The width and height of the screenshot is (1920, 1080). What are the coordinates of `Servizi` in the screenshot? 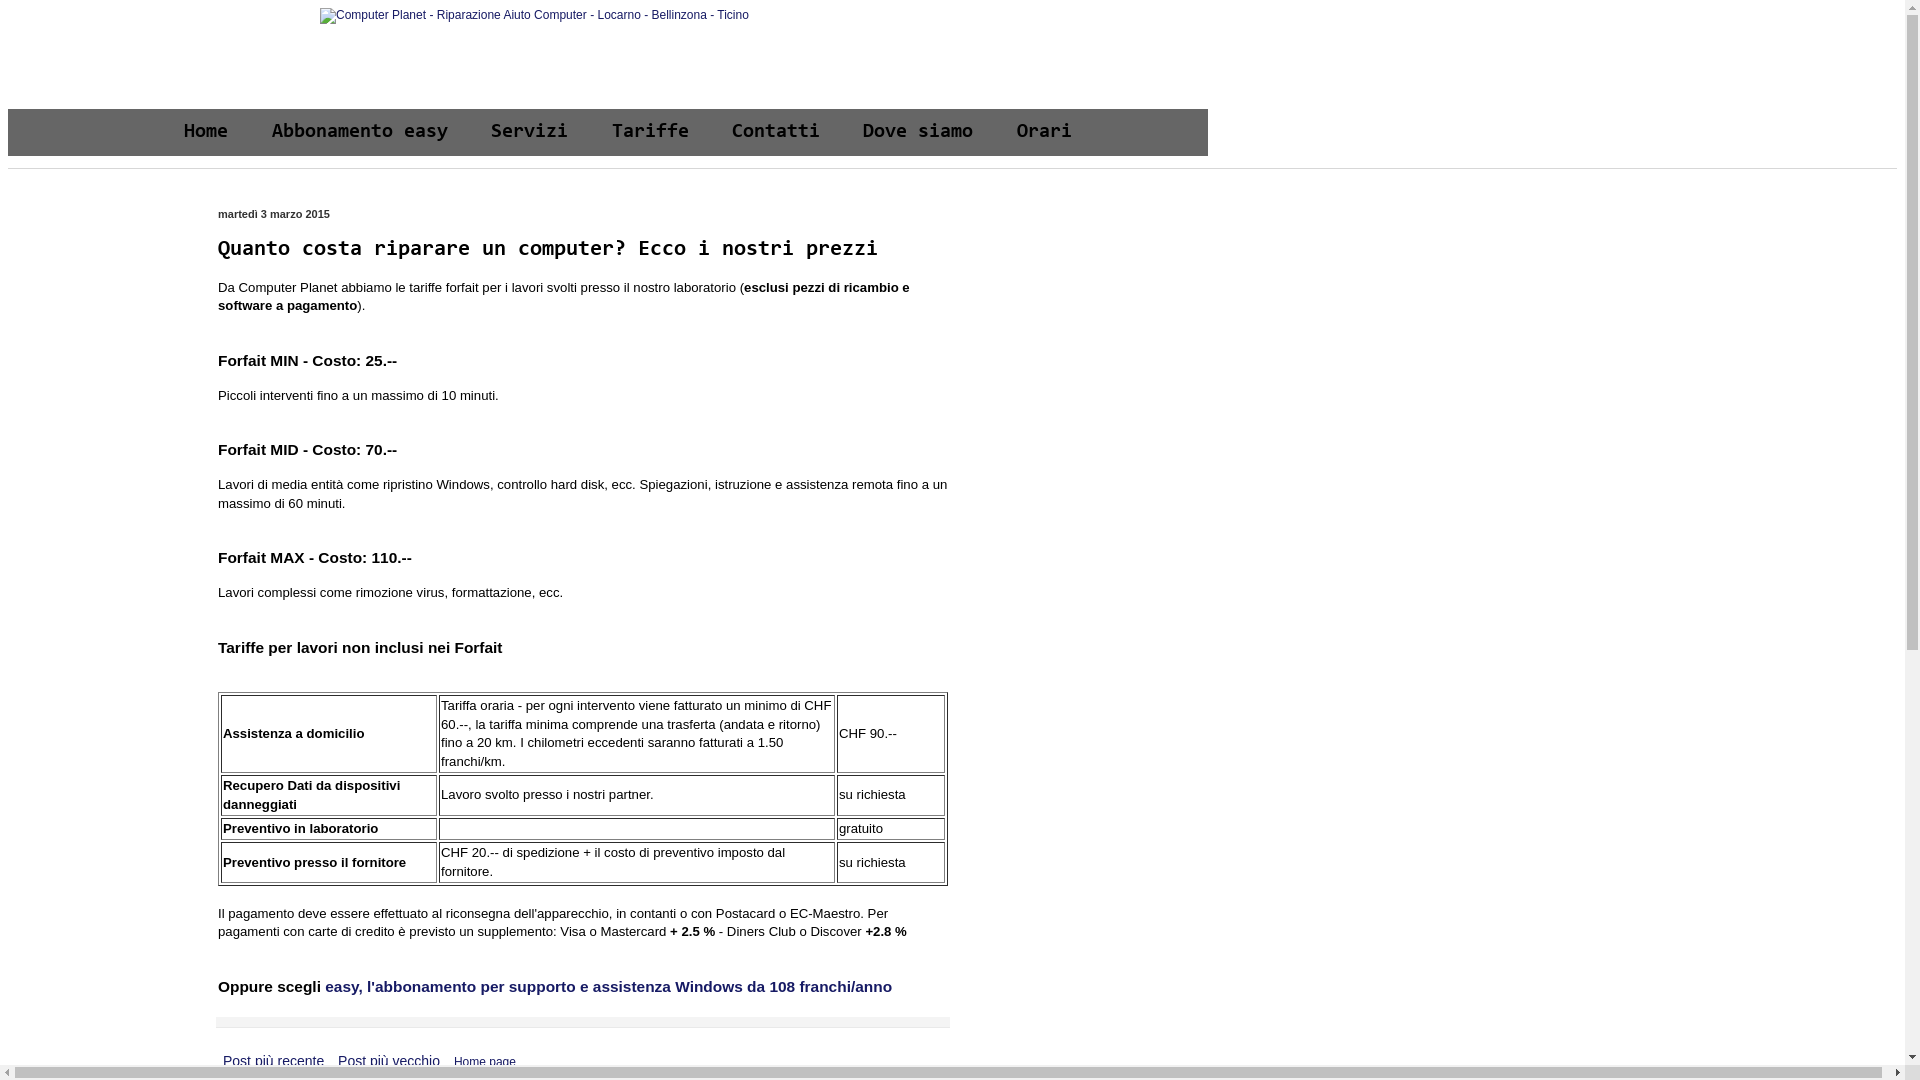 It's located at (530, 132).